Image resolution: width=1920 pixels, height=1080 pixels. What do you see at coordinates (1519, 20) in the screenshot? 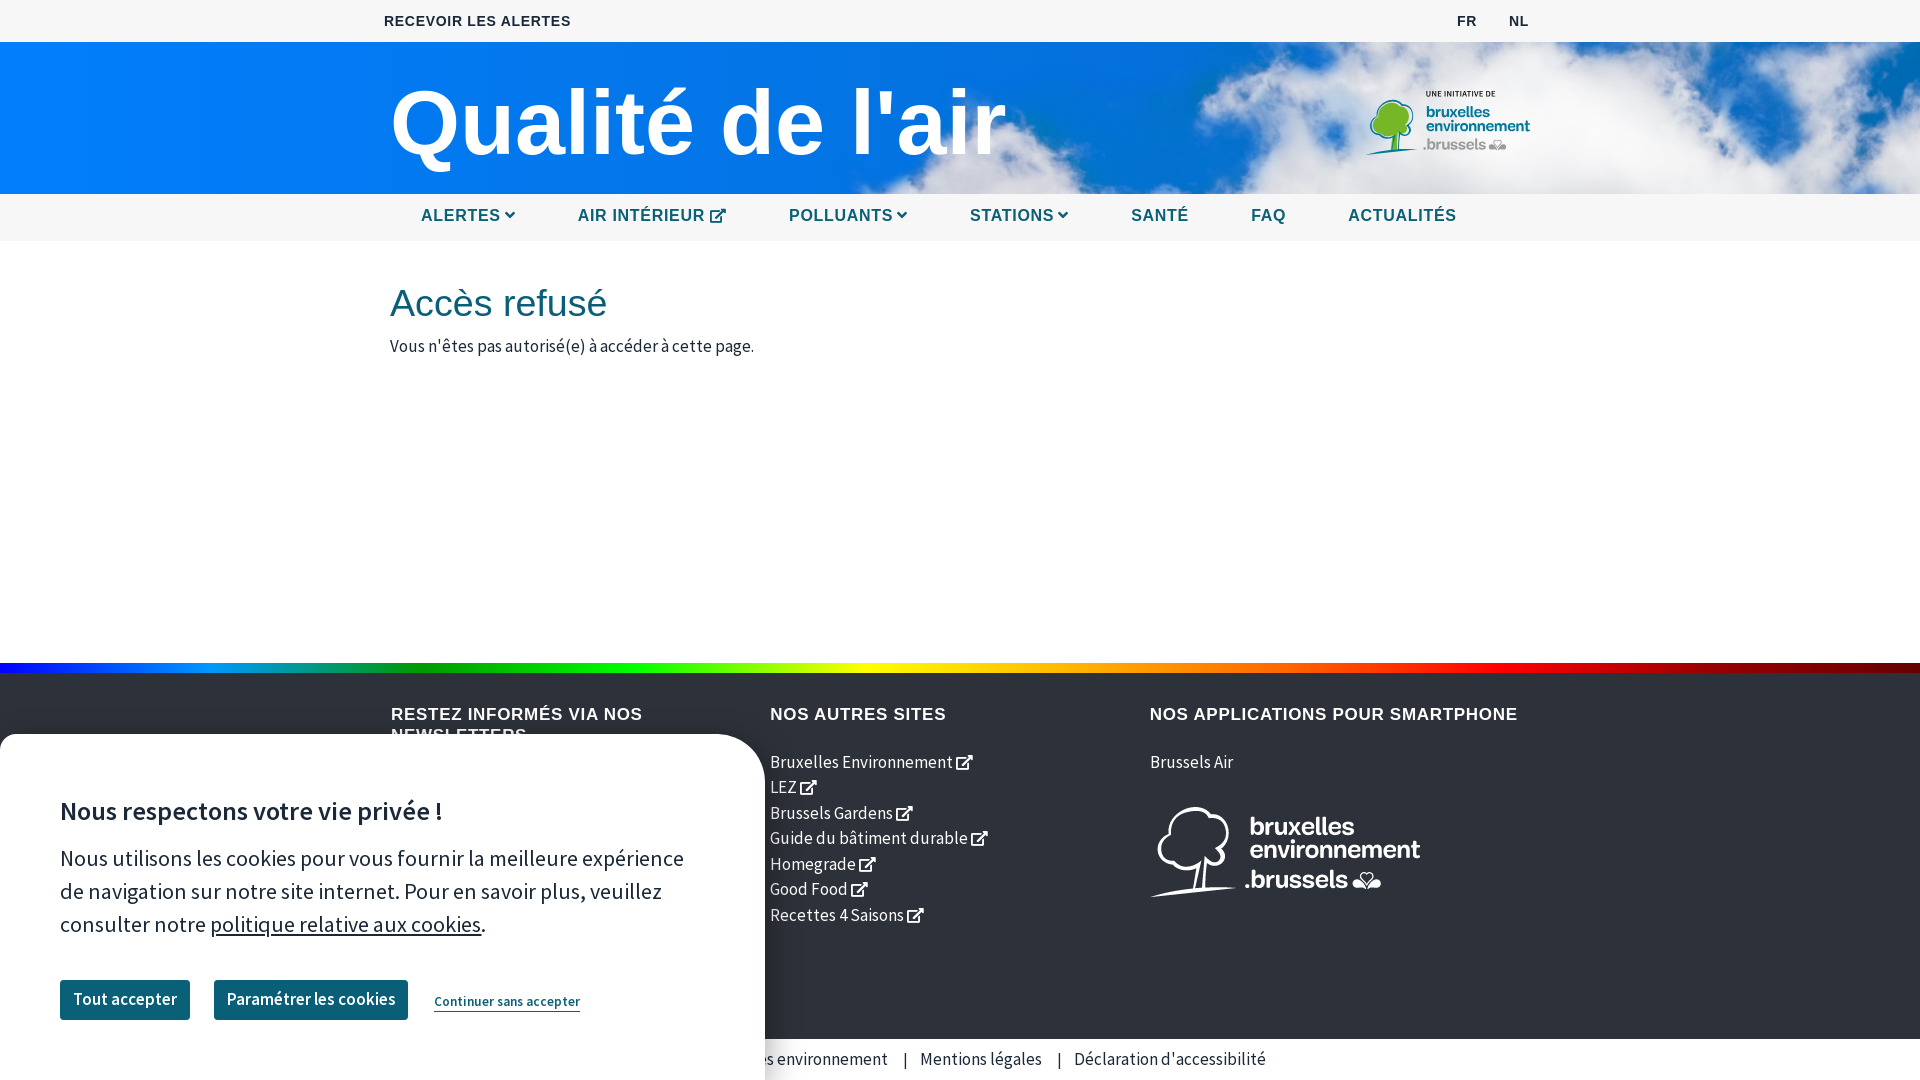
I see `NL` at bounding box center [1519, 20].